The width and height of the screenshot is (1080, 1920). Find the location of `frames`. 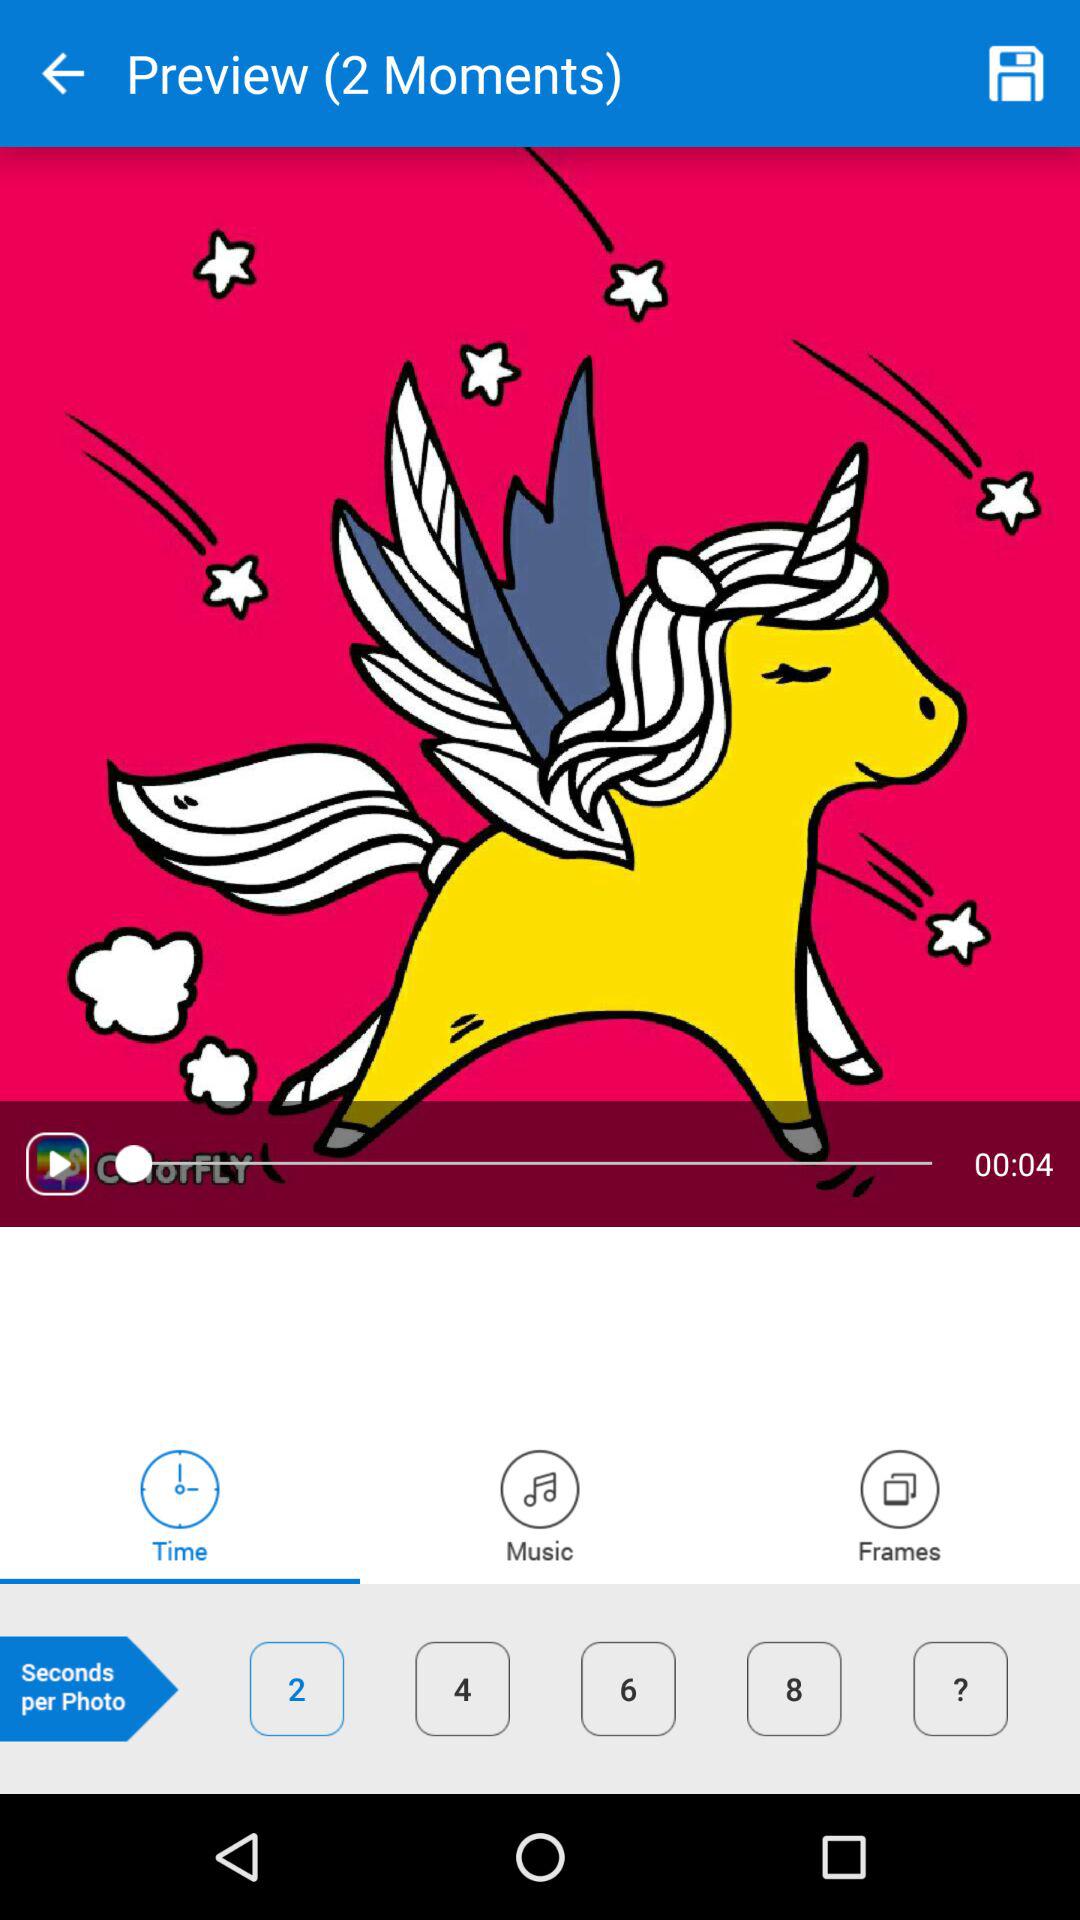

frames is located at coordinates (900, 1504).